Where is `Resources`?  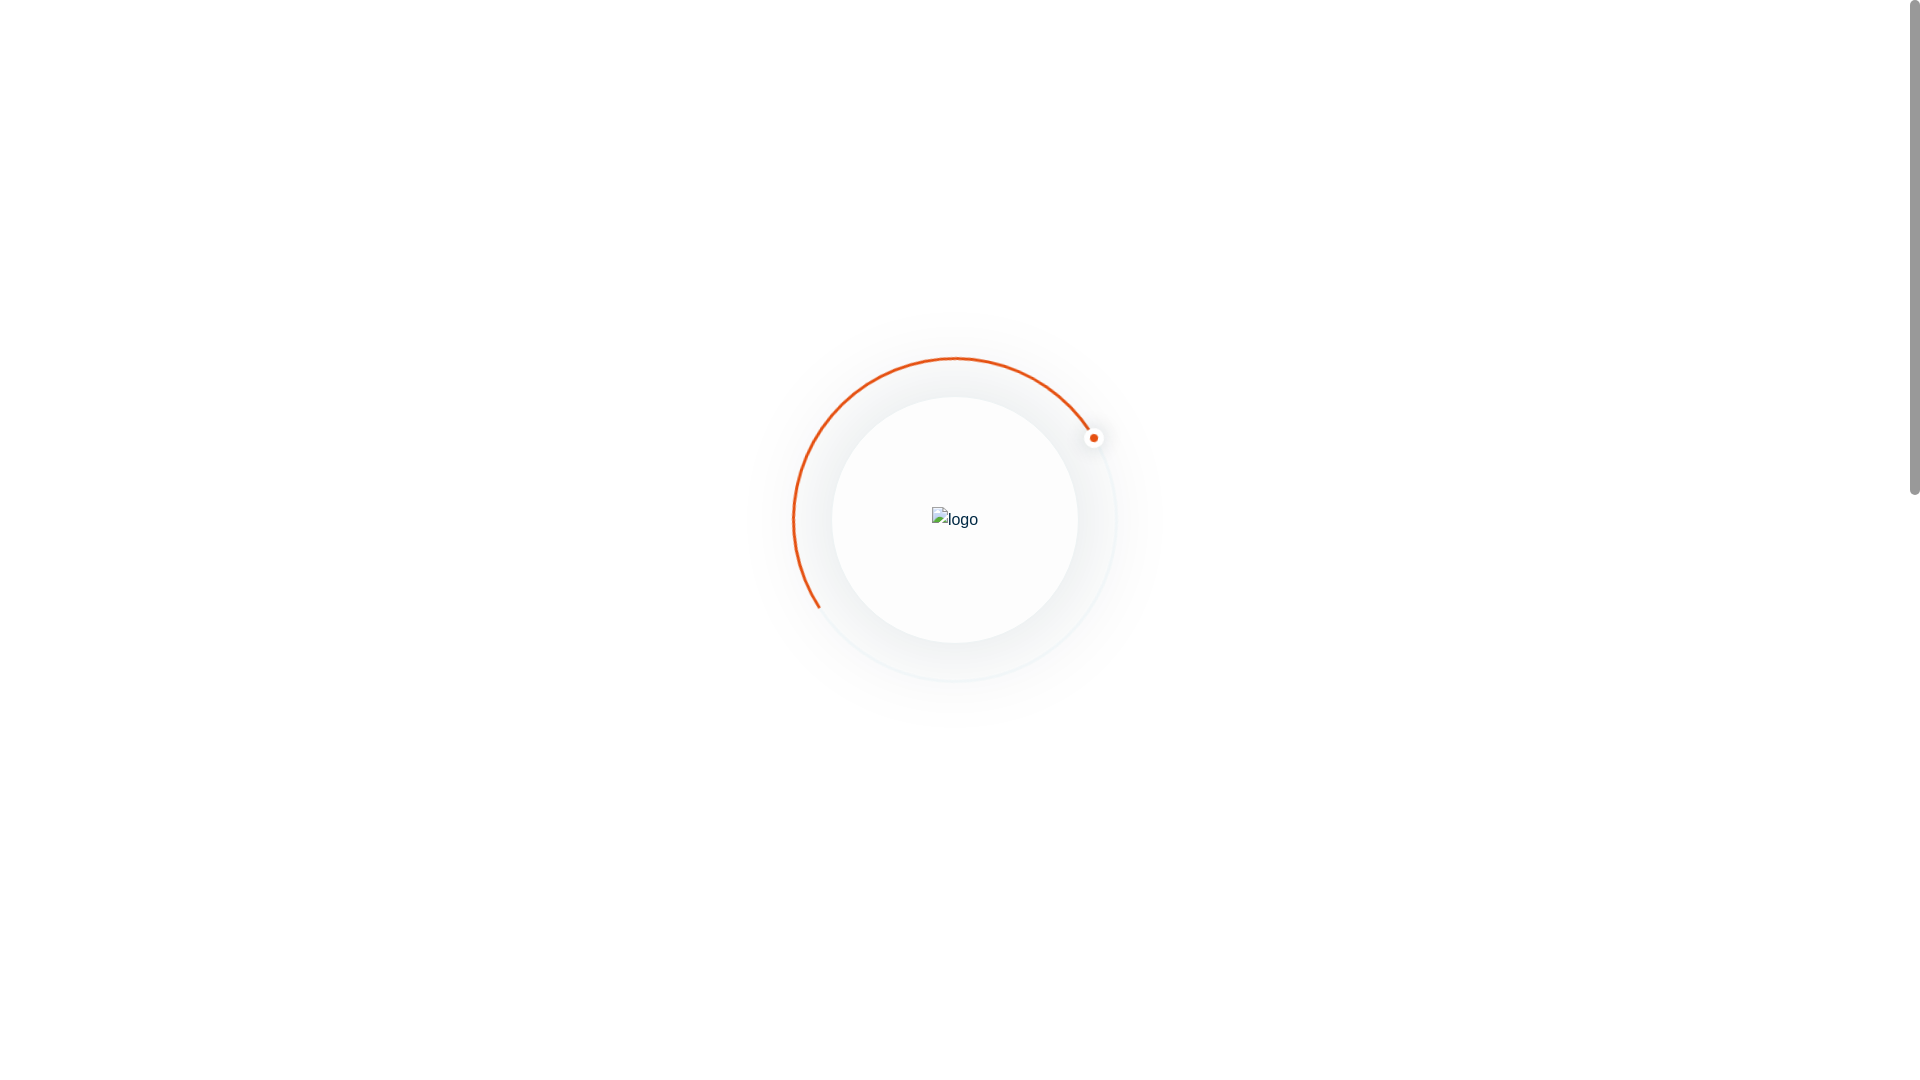
Resources is located at coordinates (690, 43).